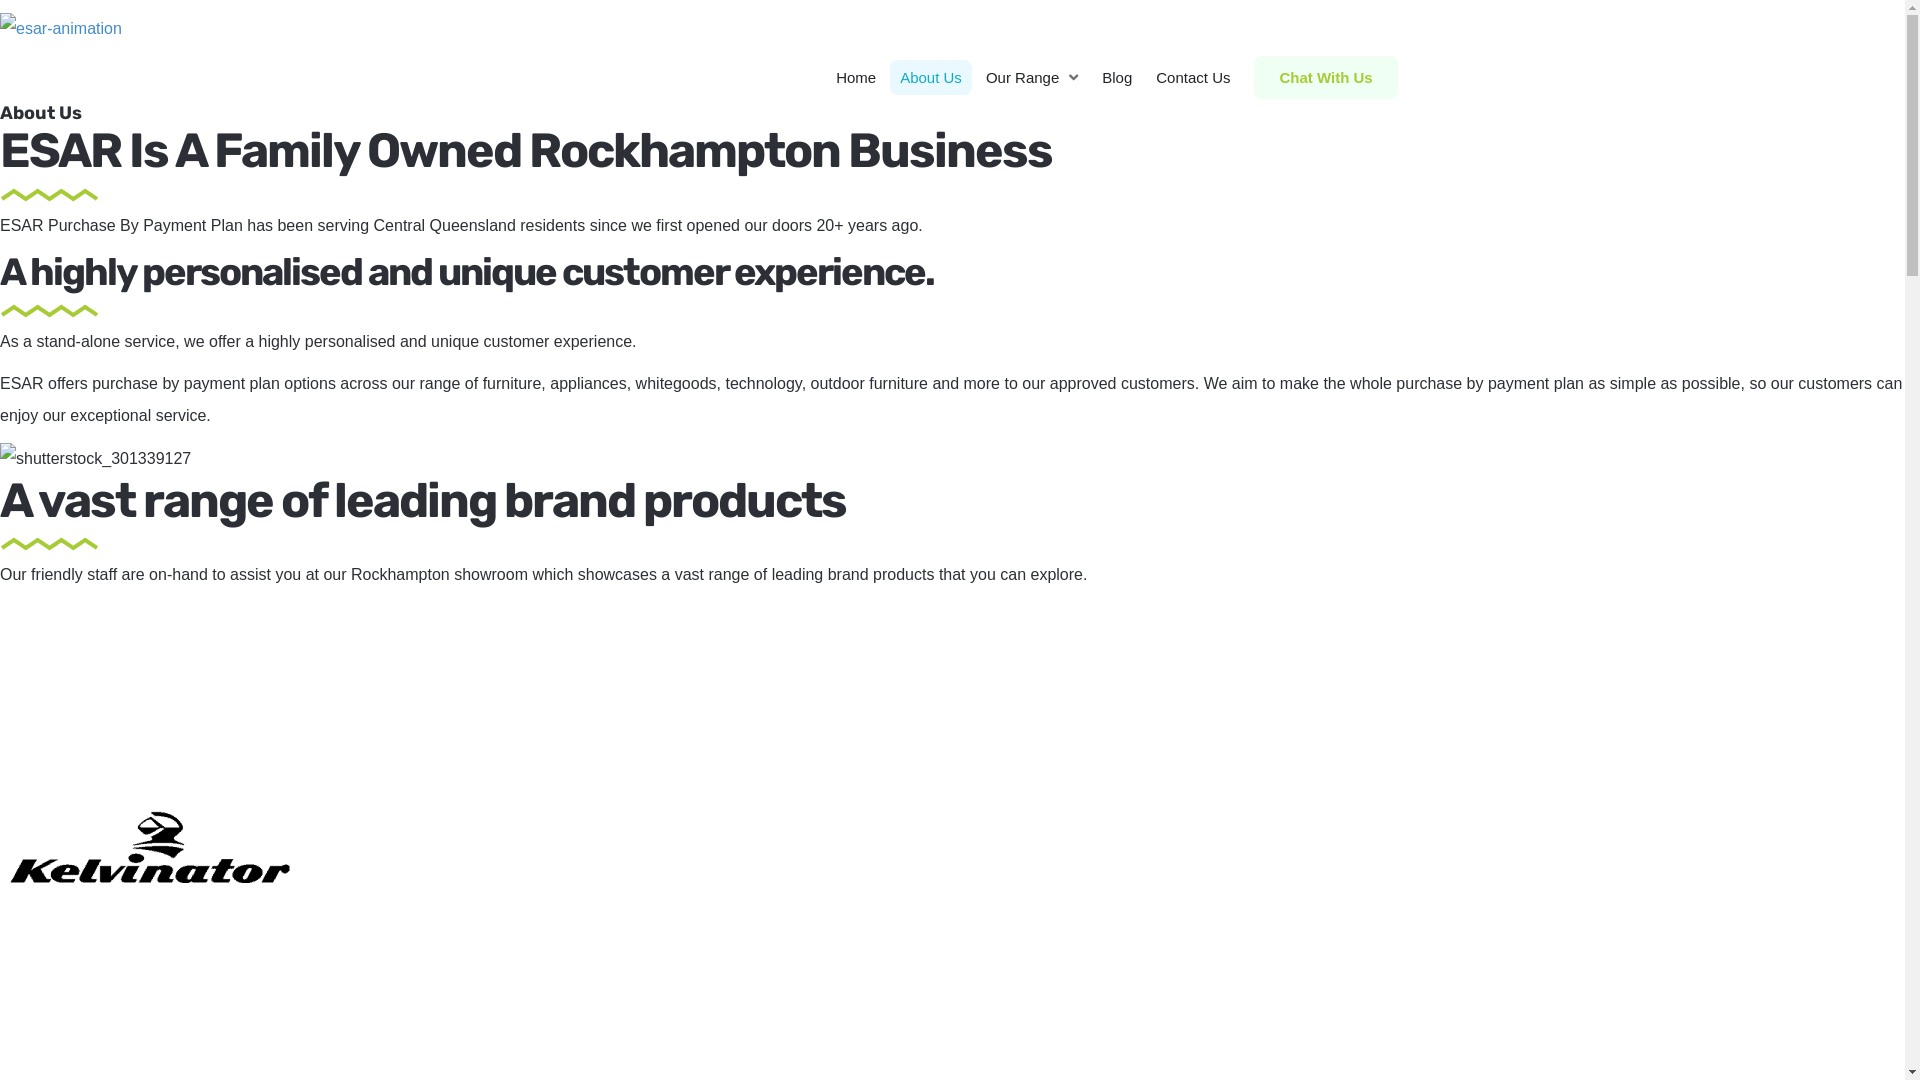 This screenshot has width=1920, height=1080. Describe the element at coordinates (1326, 78) in the screenshot. I see `Chat With Us` at that location.